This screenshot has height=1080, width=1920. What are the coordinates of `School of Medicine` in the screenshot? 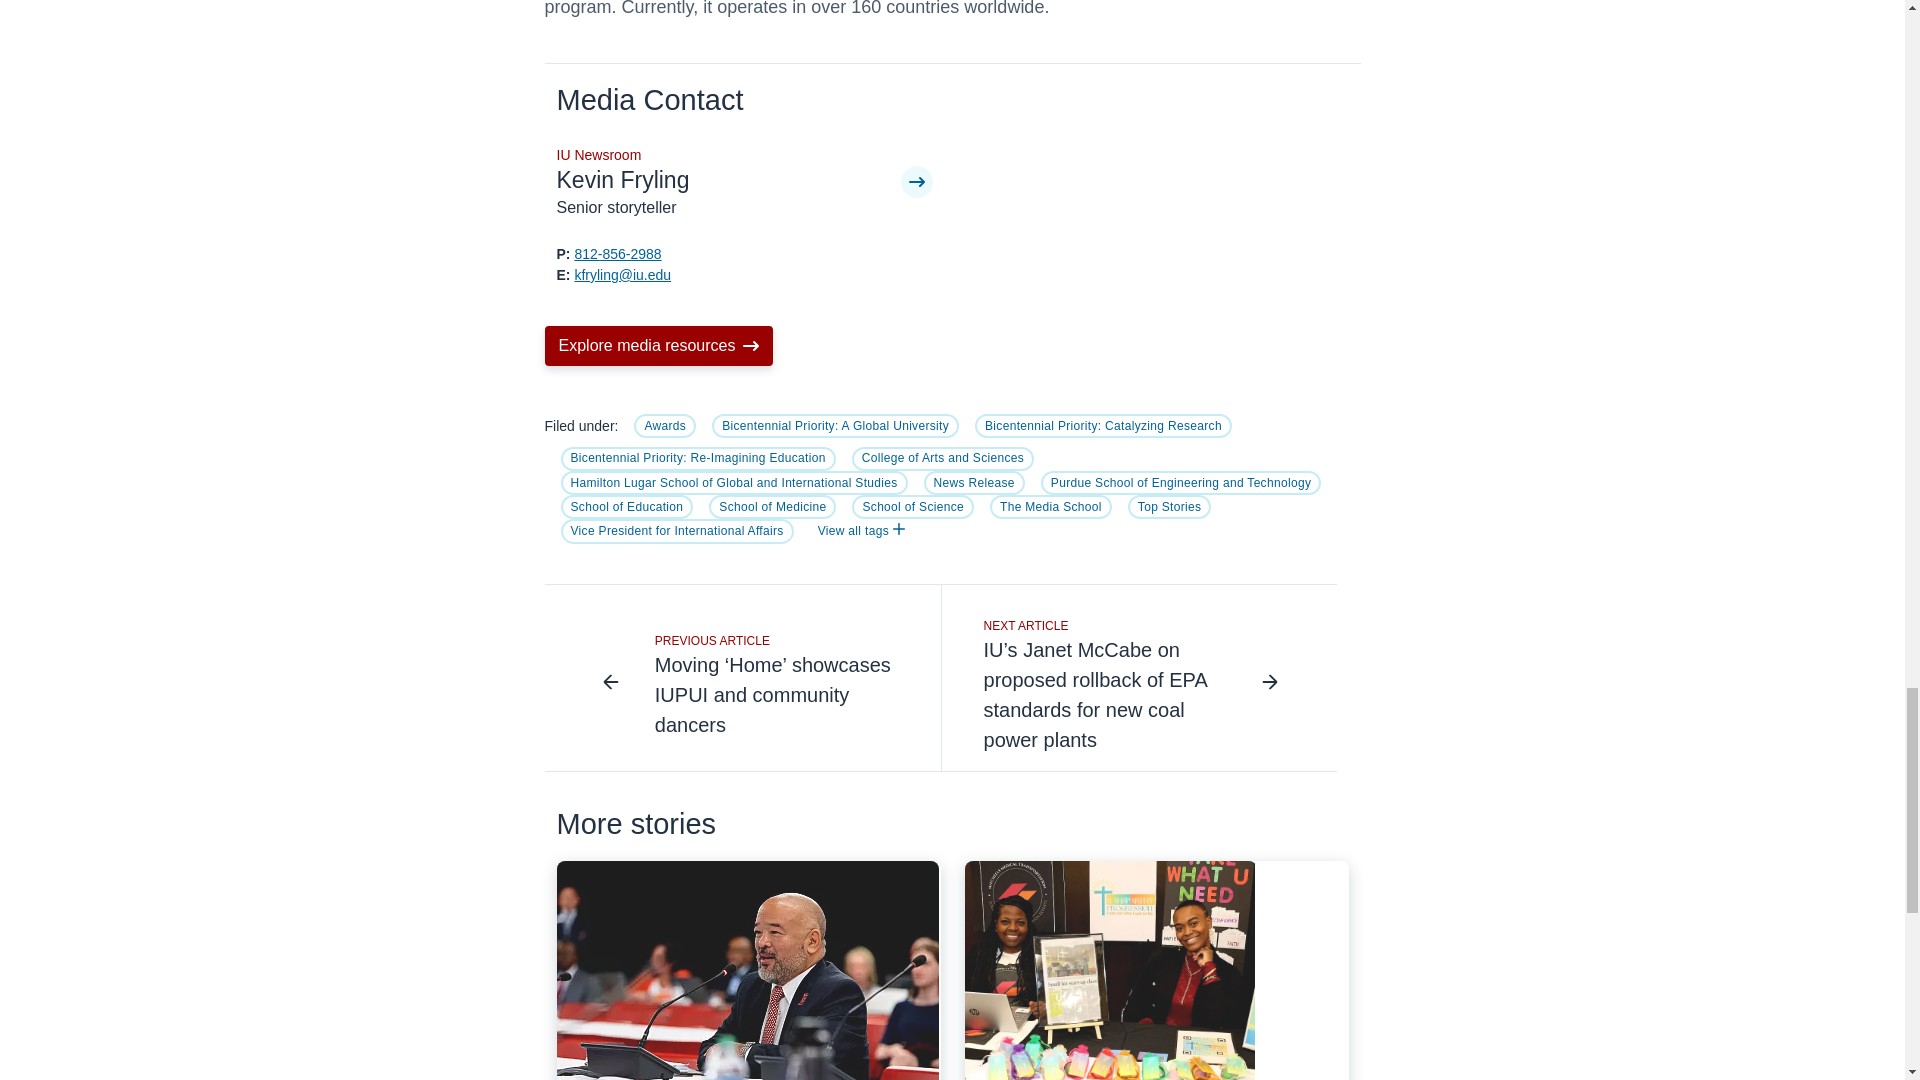 It's located at (772, 506).